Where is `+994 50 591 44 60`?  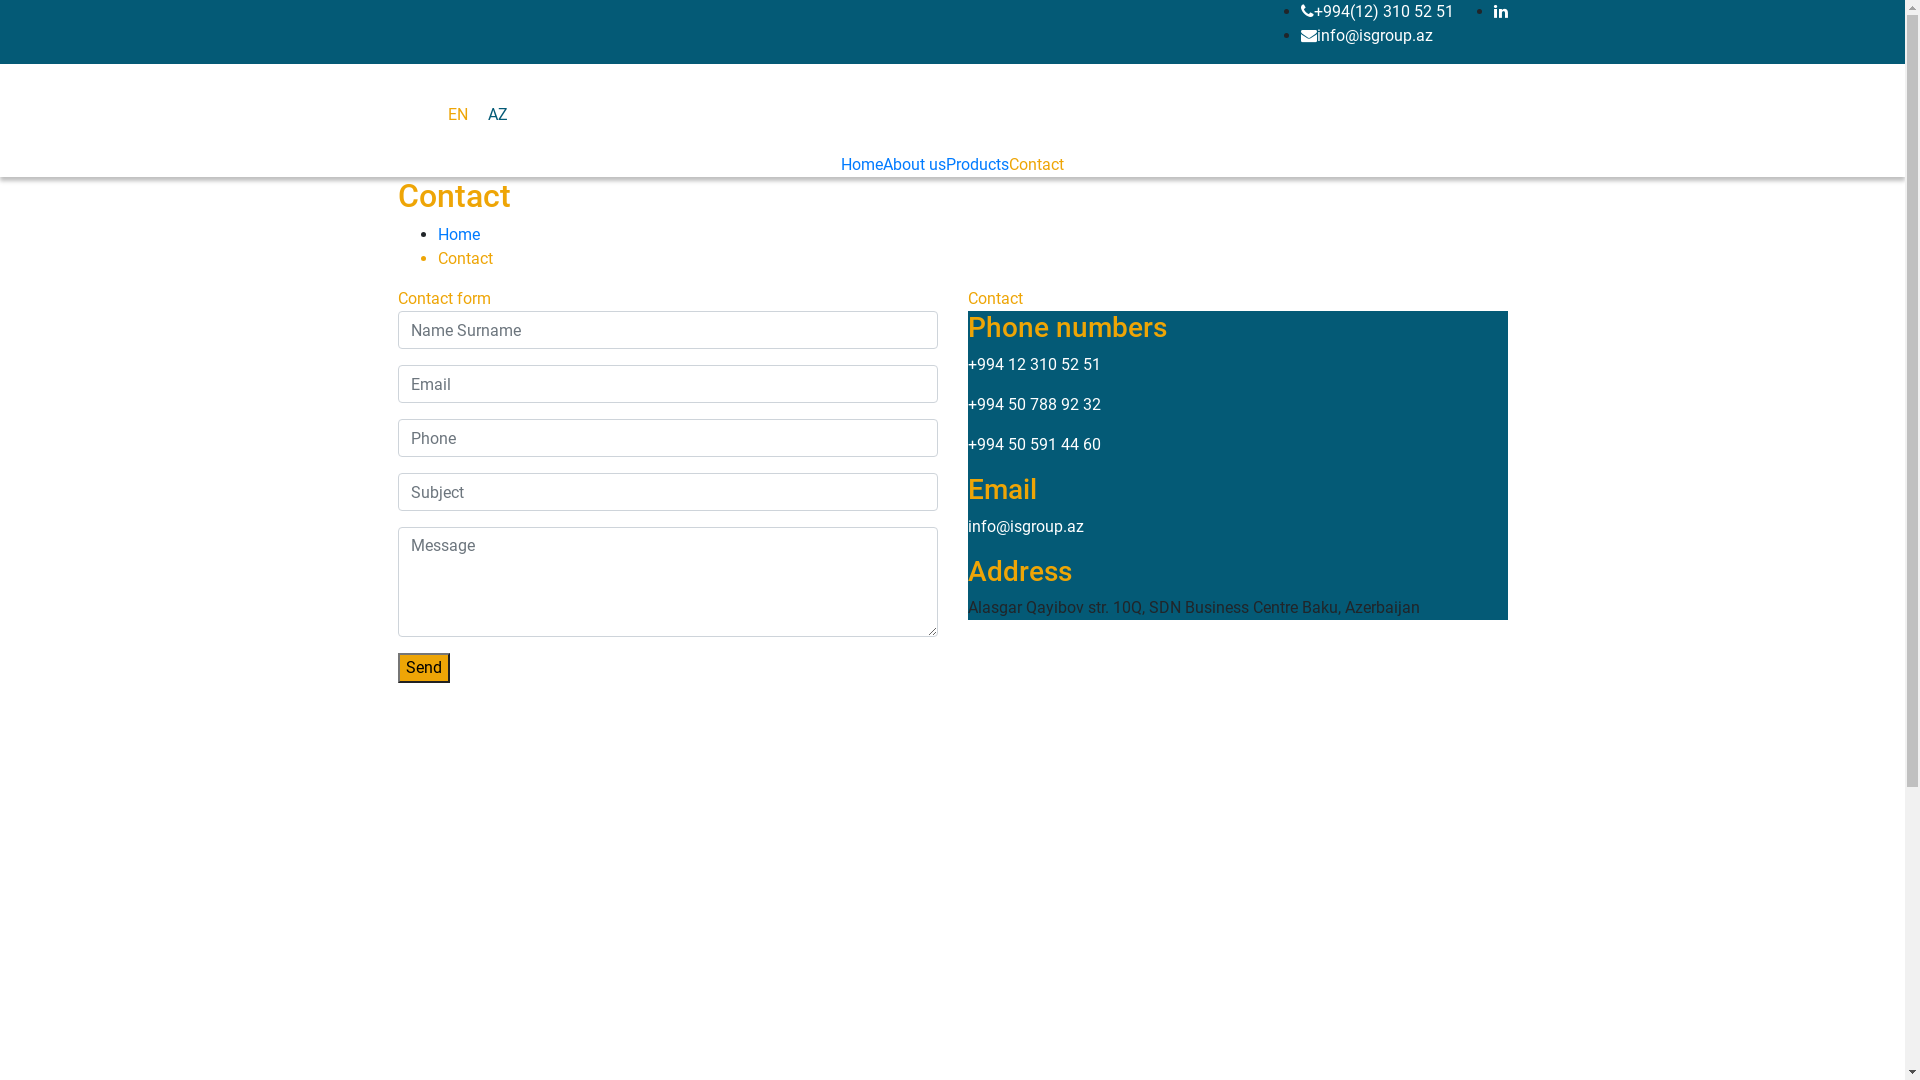 +994 50 591 44 60 is located at coordinates (1034, 444).